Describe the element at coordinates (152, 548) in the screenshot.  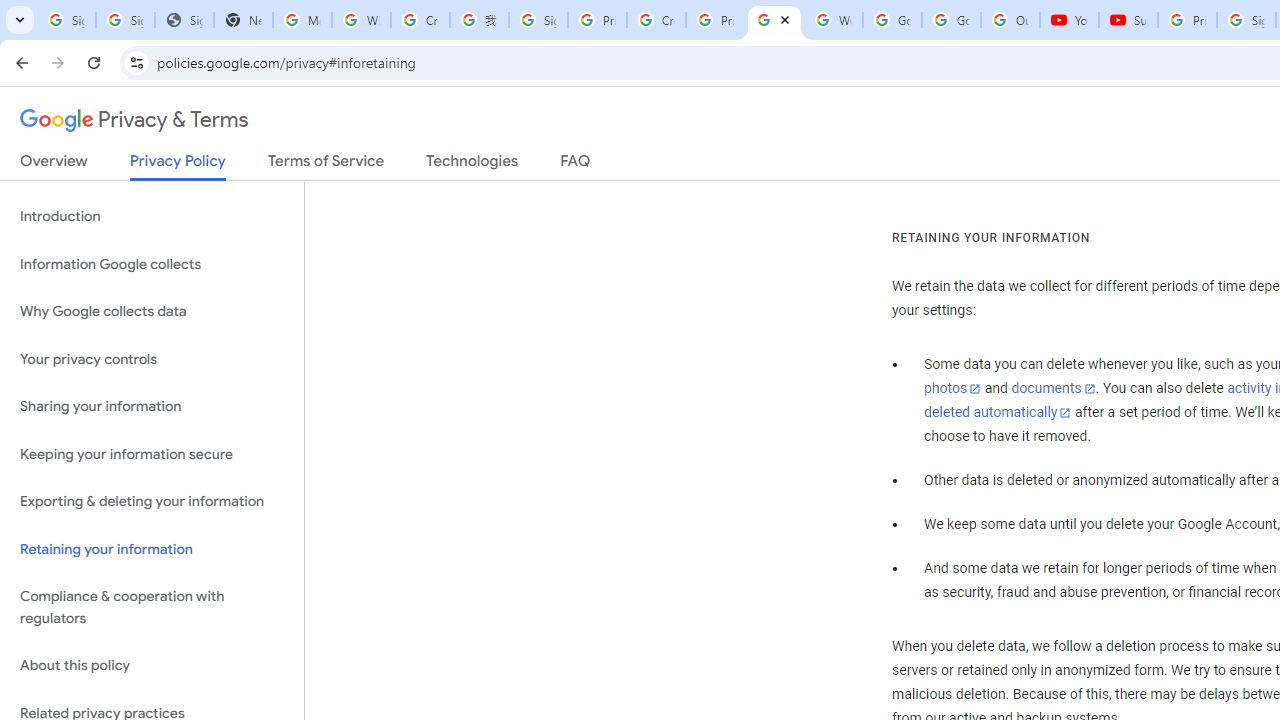
I see `Retaining your information` at that location.